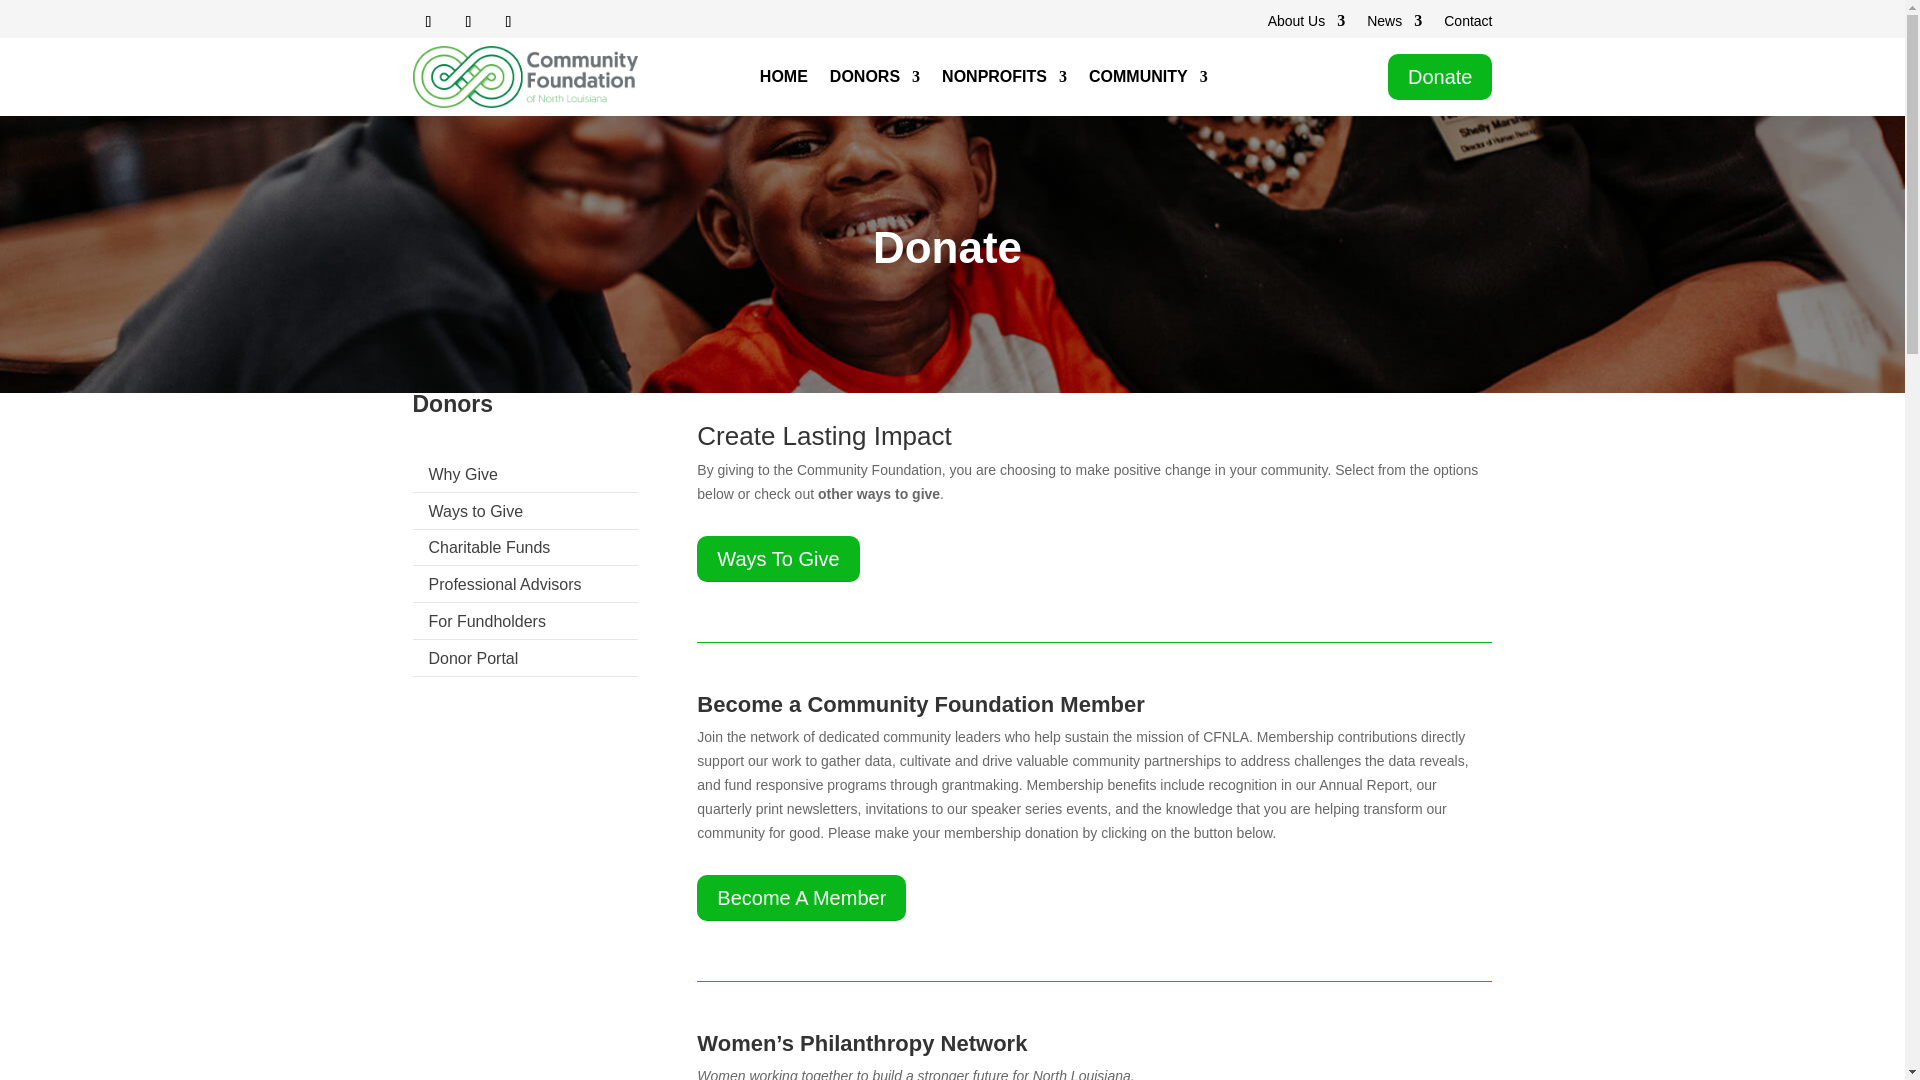  Describe the element at coordinates (428, 22) in the screenshot. I see `Follow on Facebook` at that location.